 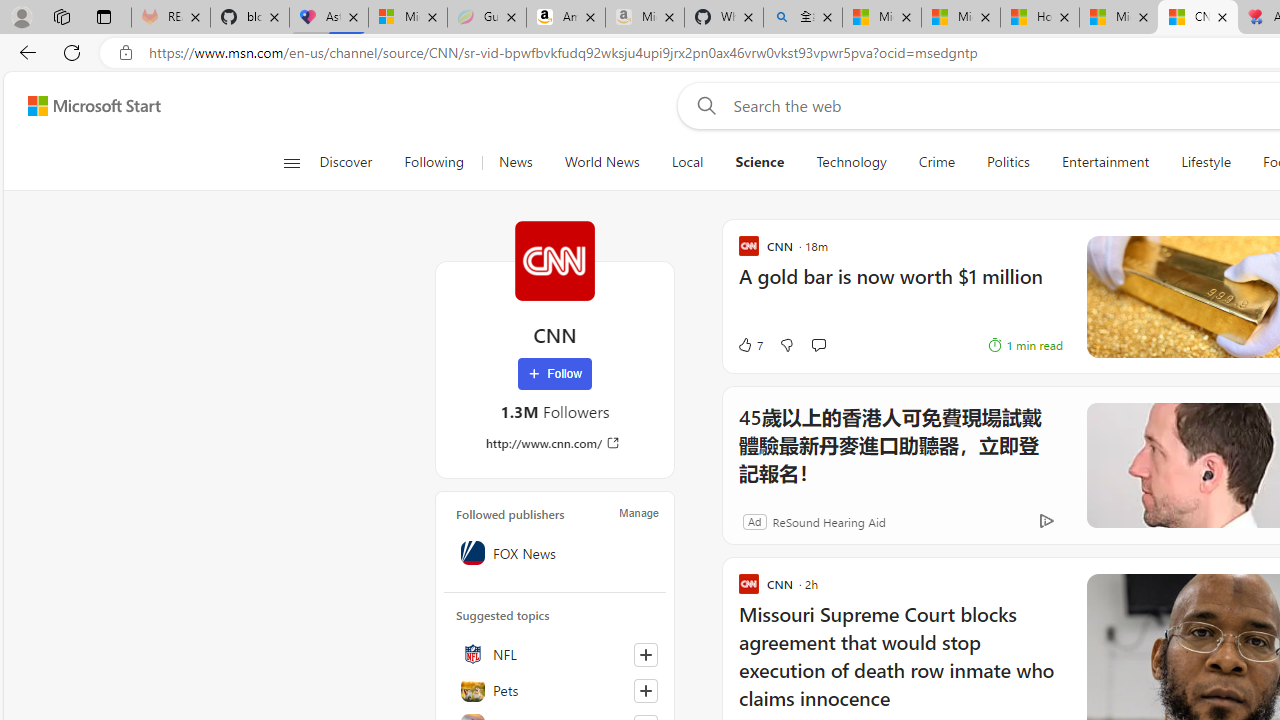 What do you see at coordinates (645, 690) in the screenshot?
I see `Follow this topic` at bounding box center [645, 690].